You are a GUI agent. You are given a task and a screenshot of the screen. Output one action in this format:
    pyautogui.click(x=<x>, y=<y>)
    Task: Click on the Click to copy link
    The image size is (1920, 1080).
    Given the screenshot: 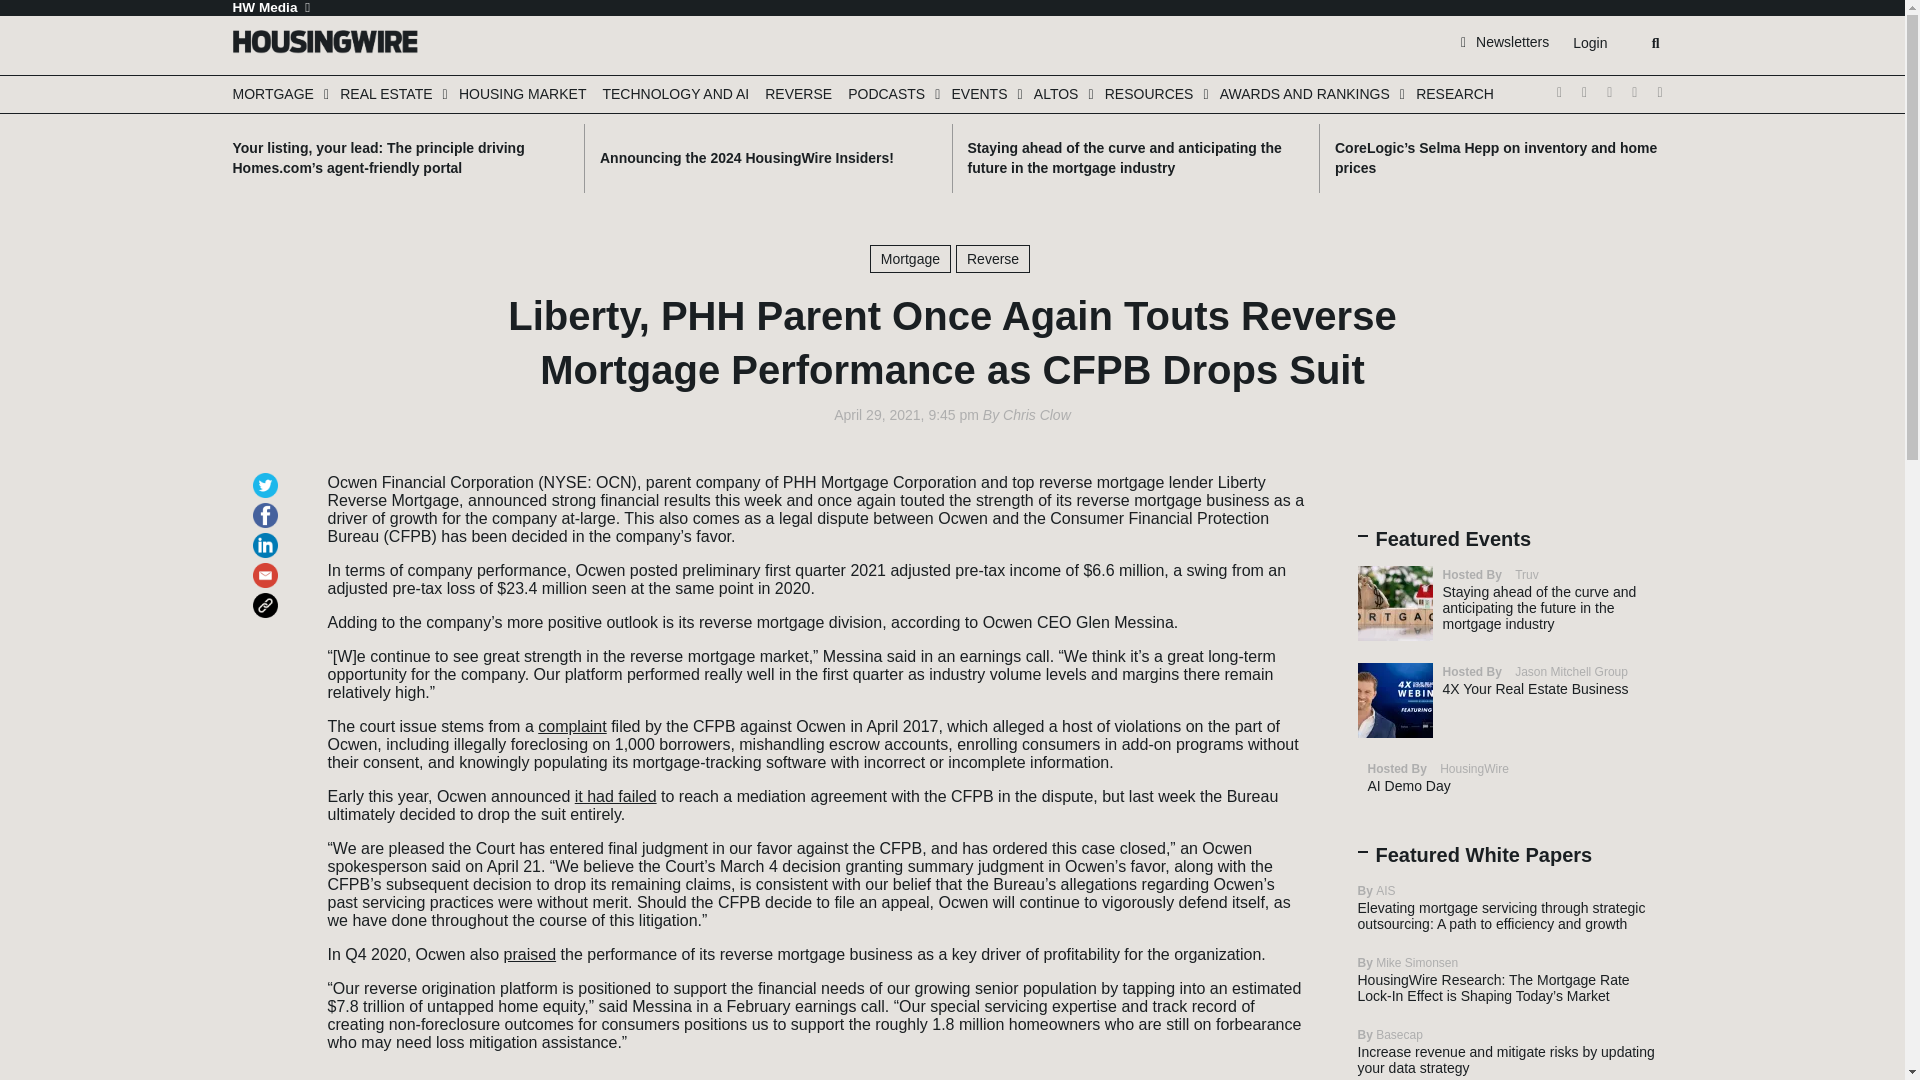 What is the action you would take?
    pyautogui.click(x=268, y=596)
    